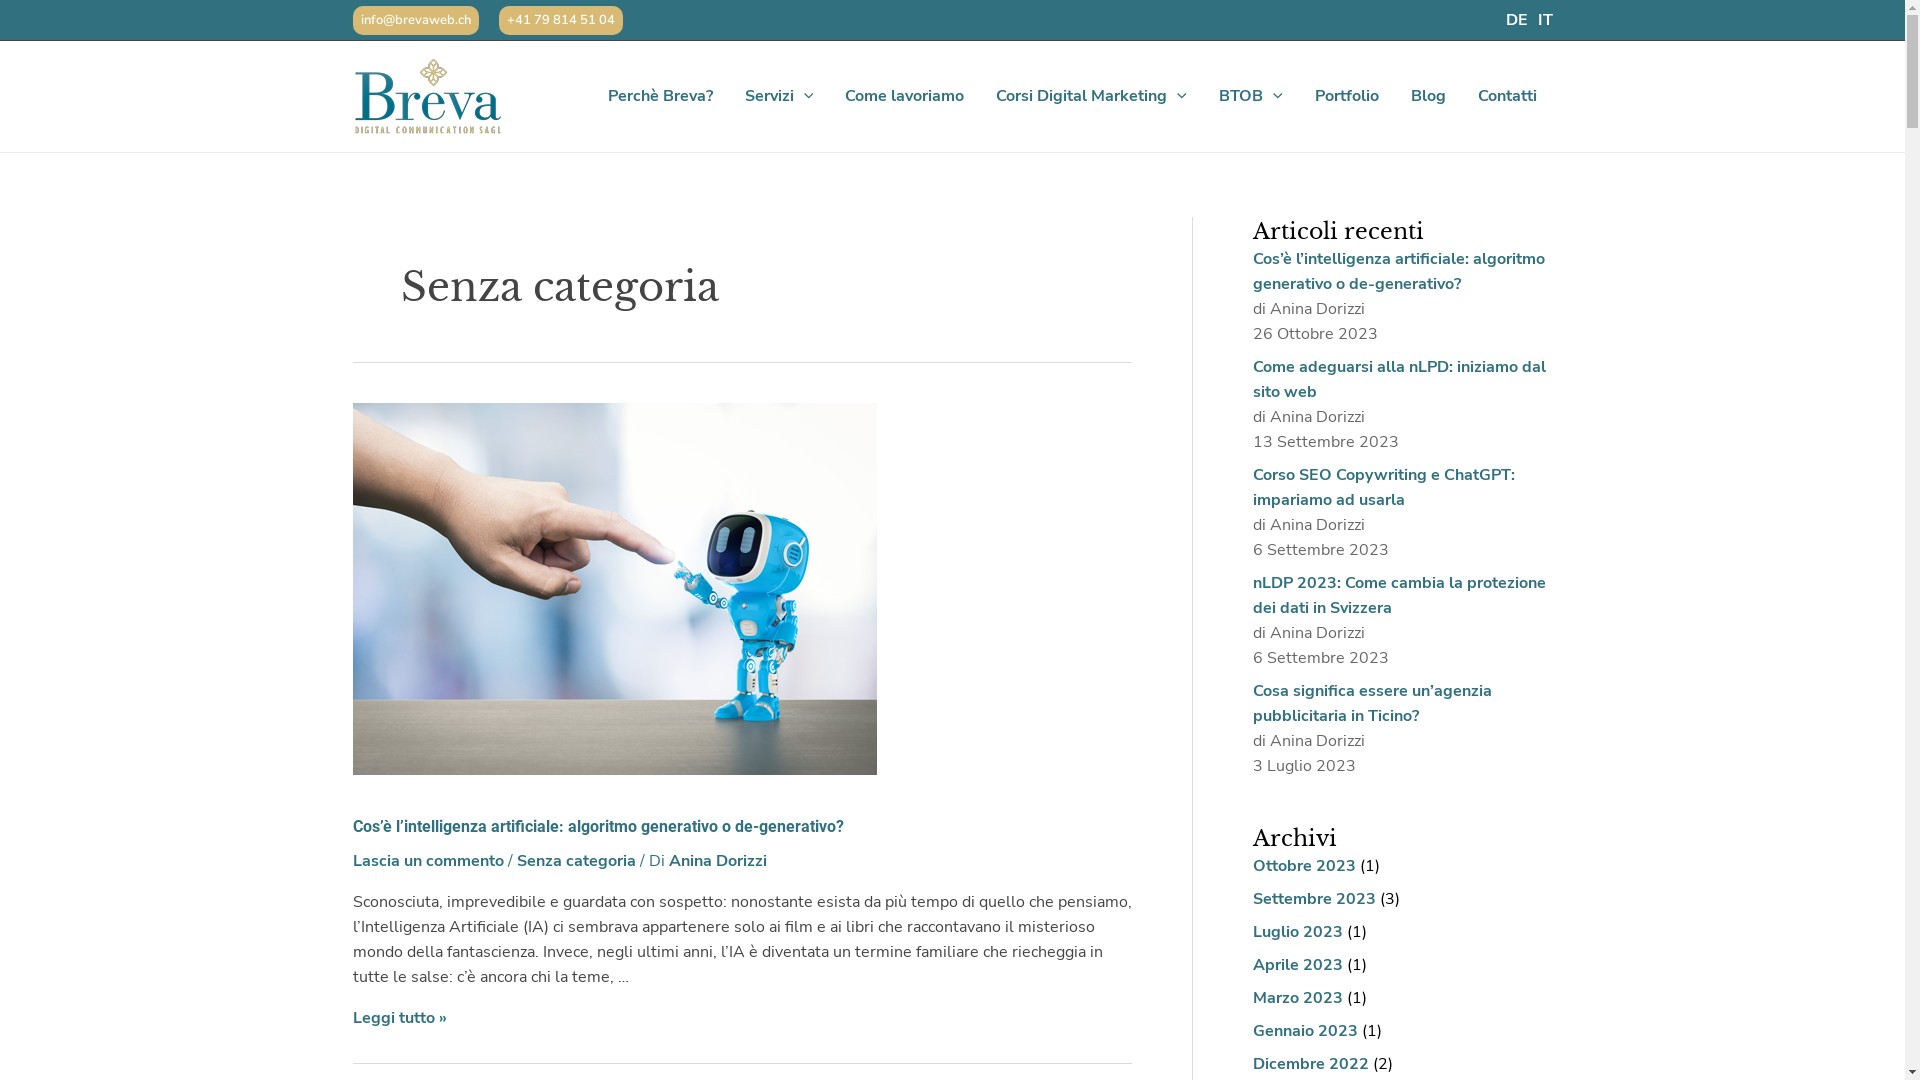 The width and height of the screenshot is (1920, 1080). What do you see at coordinates (1304, 1031) in the screenshot?
I see `Gennaio 2023` at bounding box center [1304, 1031].